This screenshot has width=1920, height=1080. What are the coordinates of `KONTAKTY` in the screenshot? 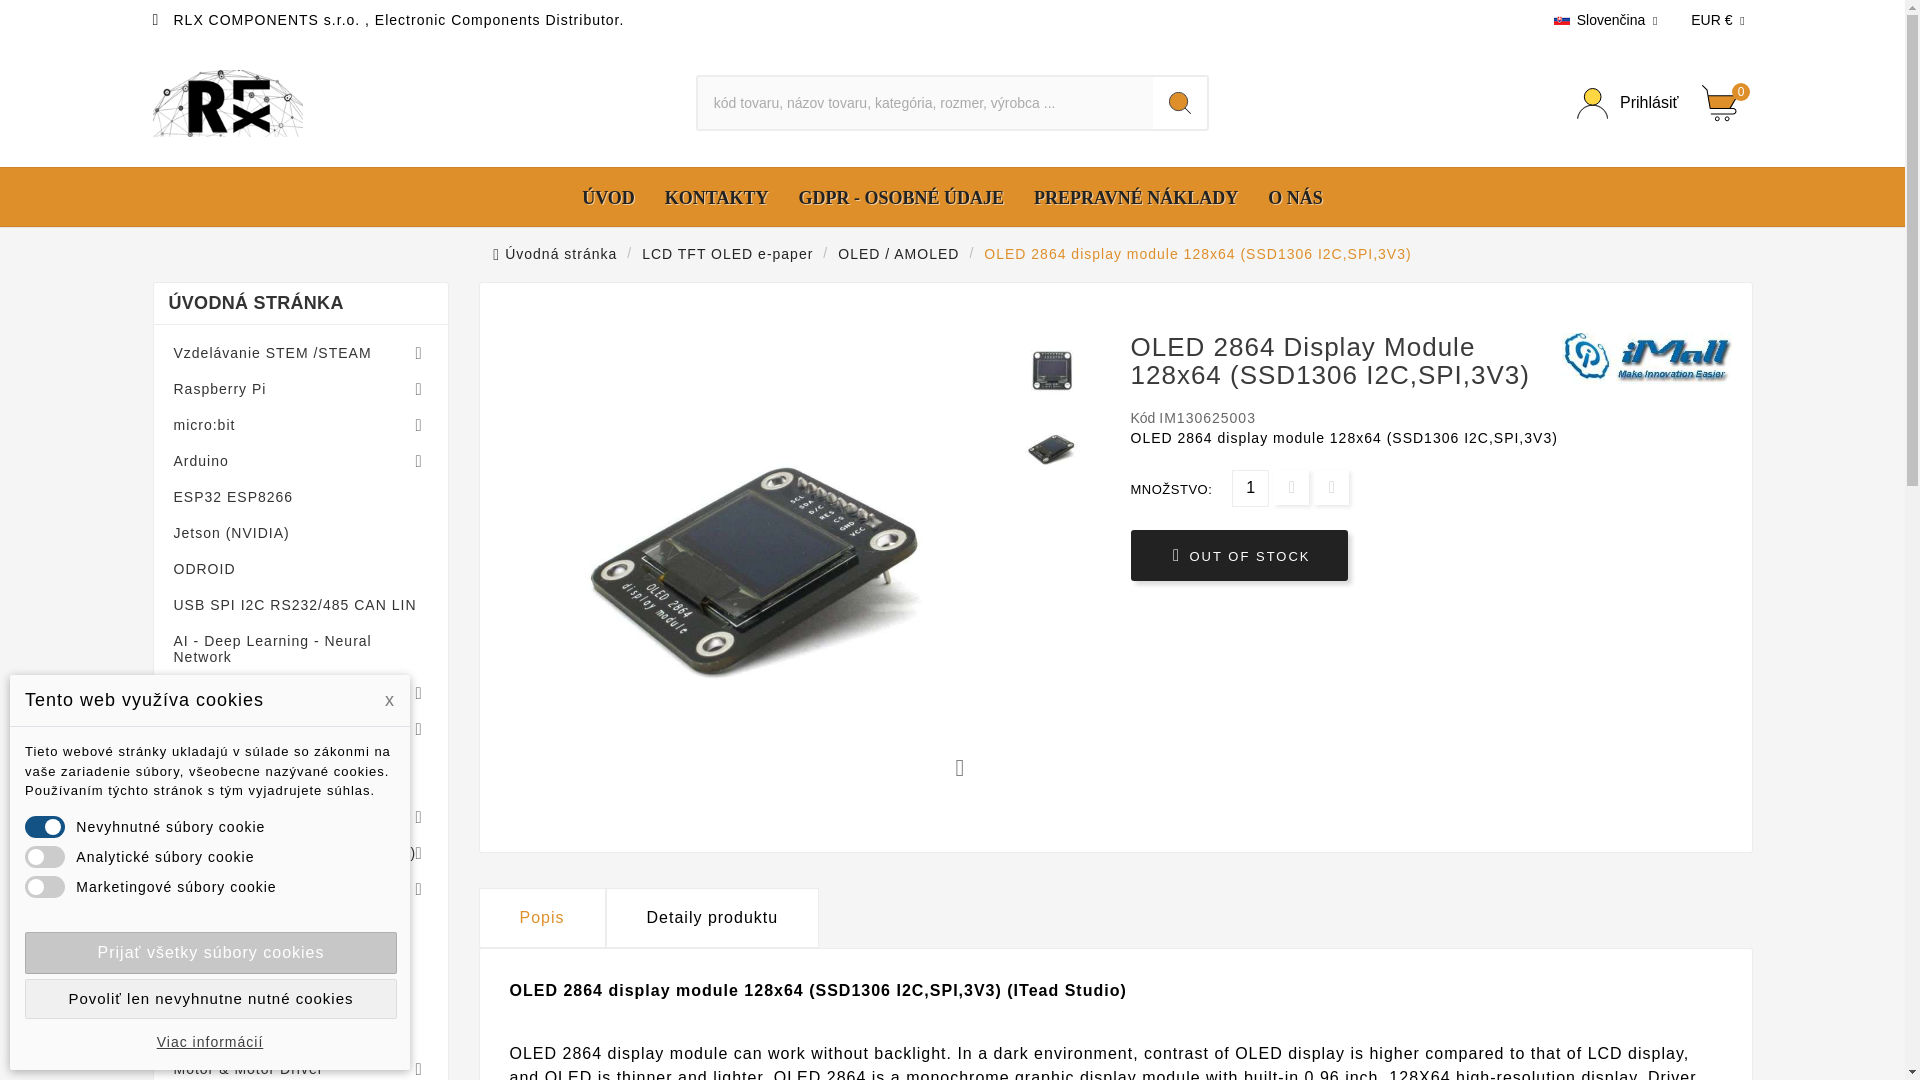 It's located at (716, 196).